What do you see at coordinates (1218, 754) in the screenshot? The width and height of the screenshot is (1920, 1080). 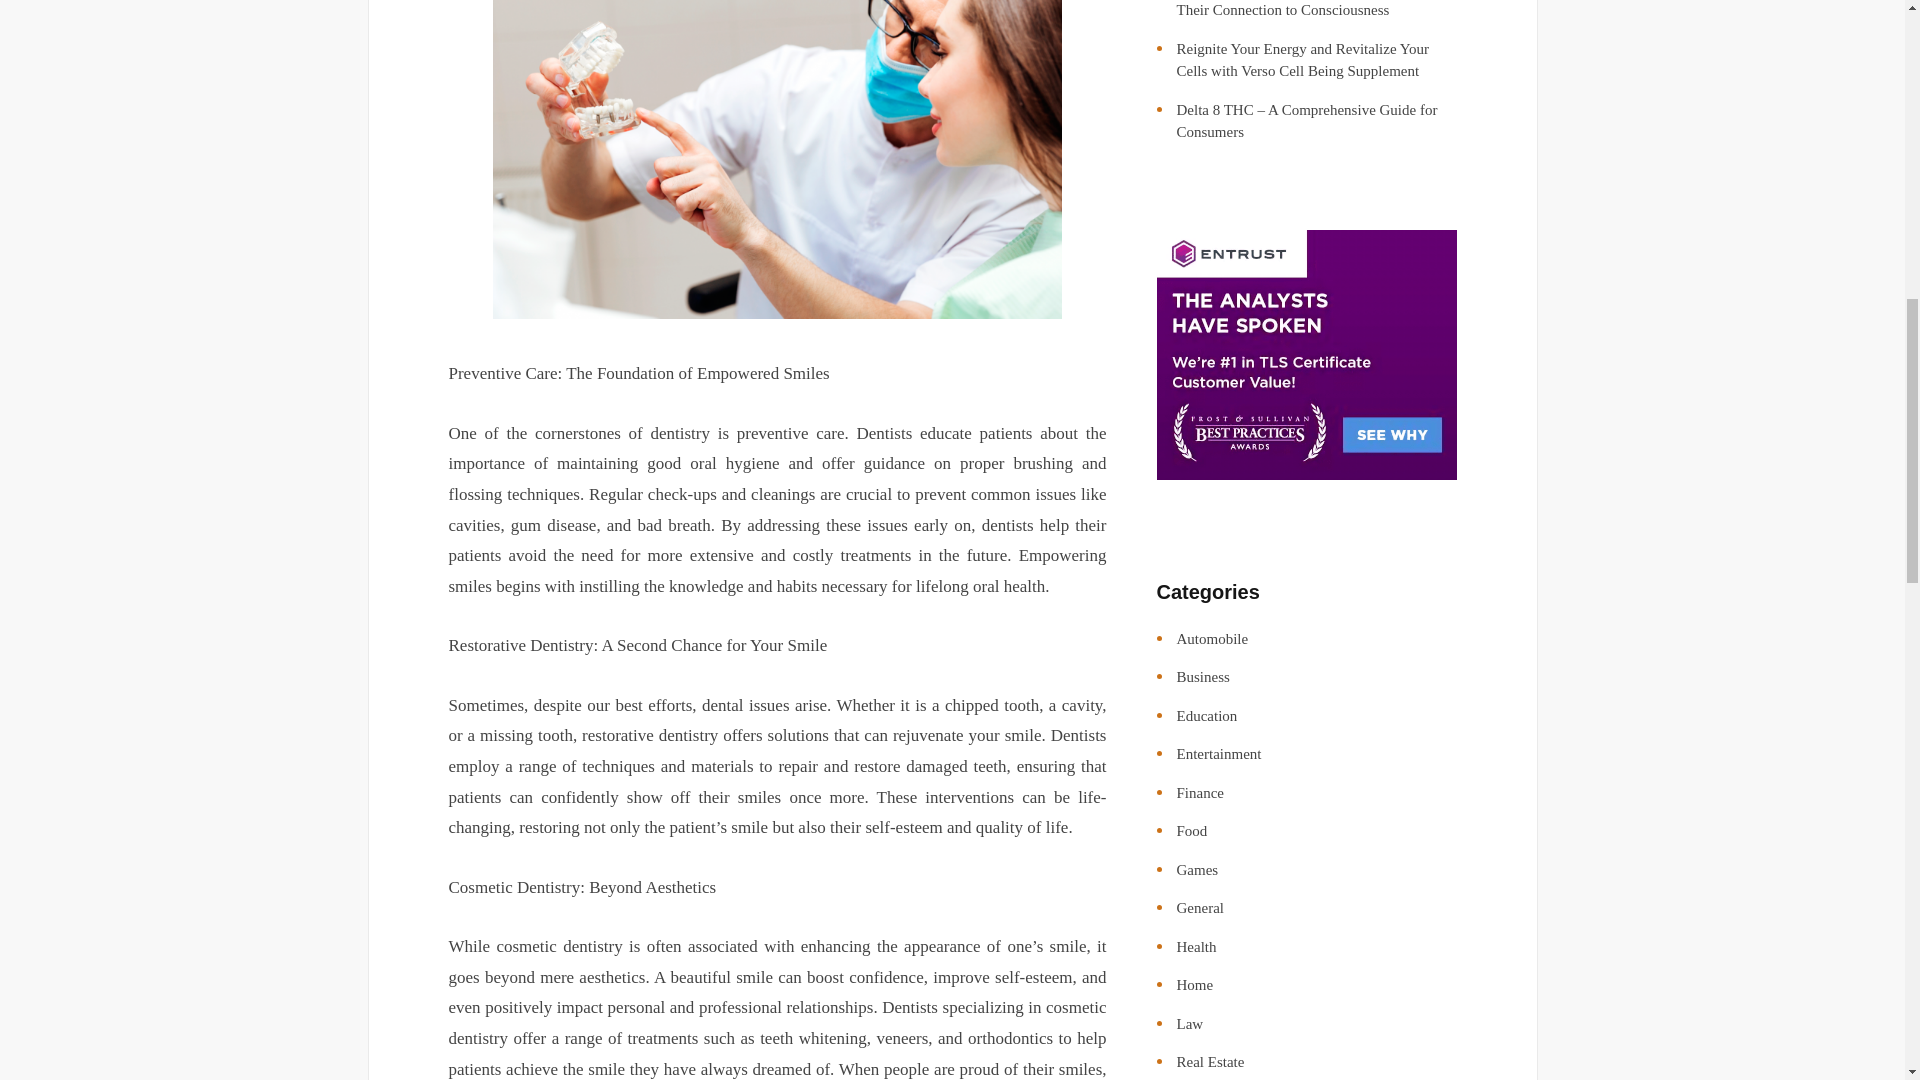 I see `Entertainment` at bounding box center [1218, 754].